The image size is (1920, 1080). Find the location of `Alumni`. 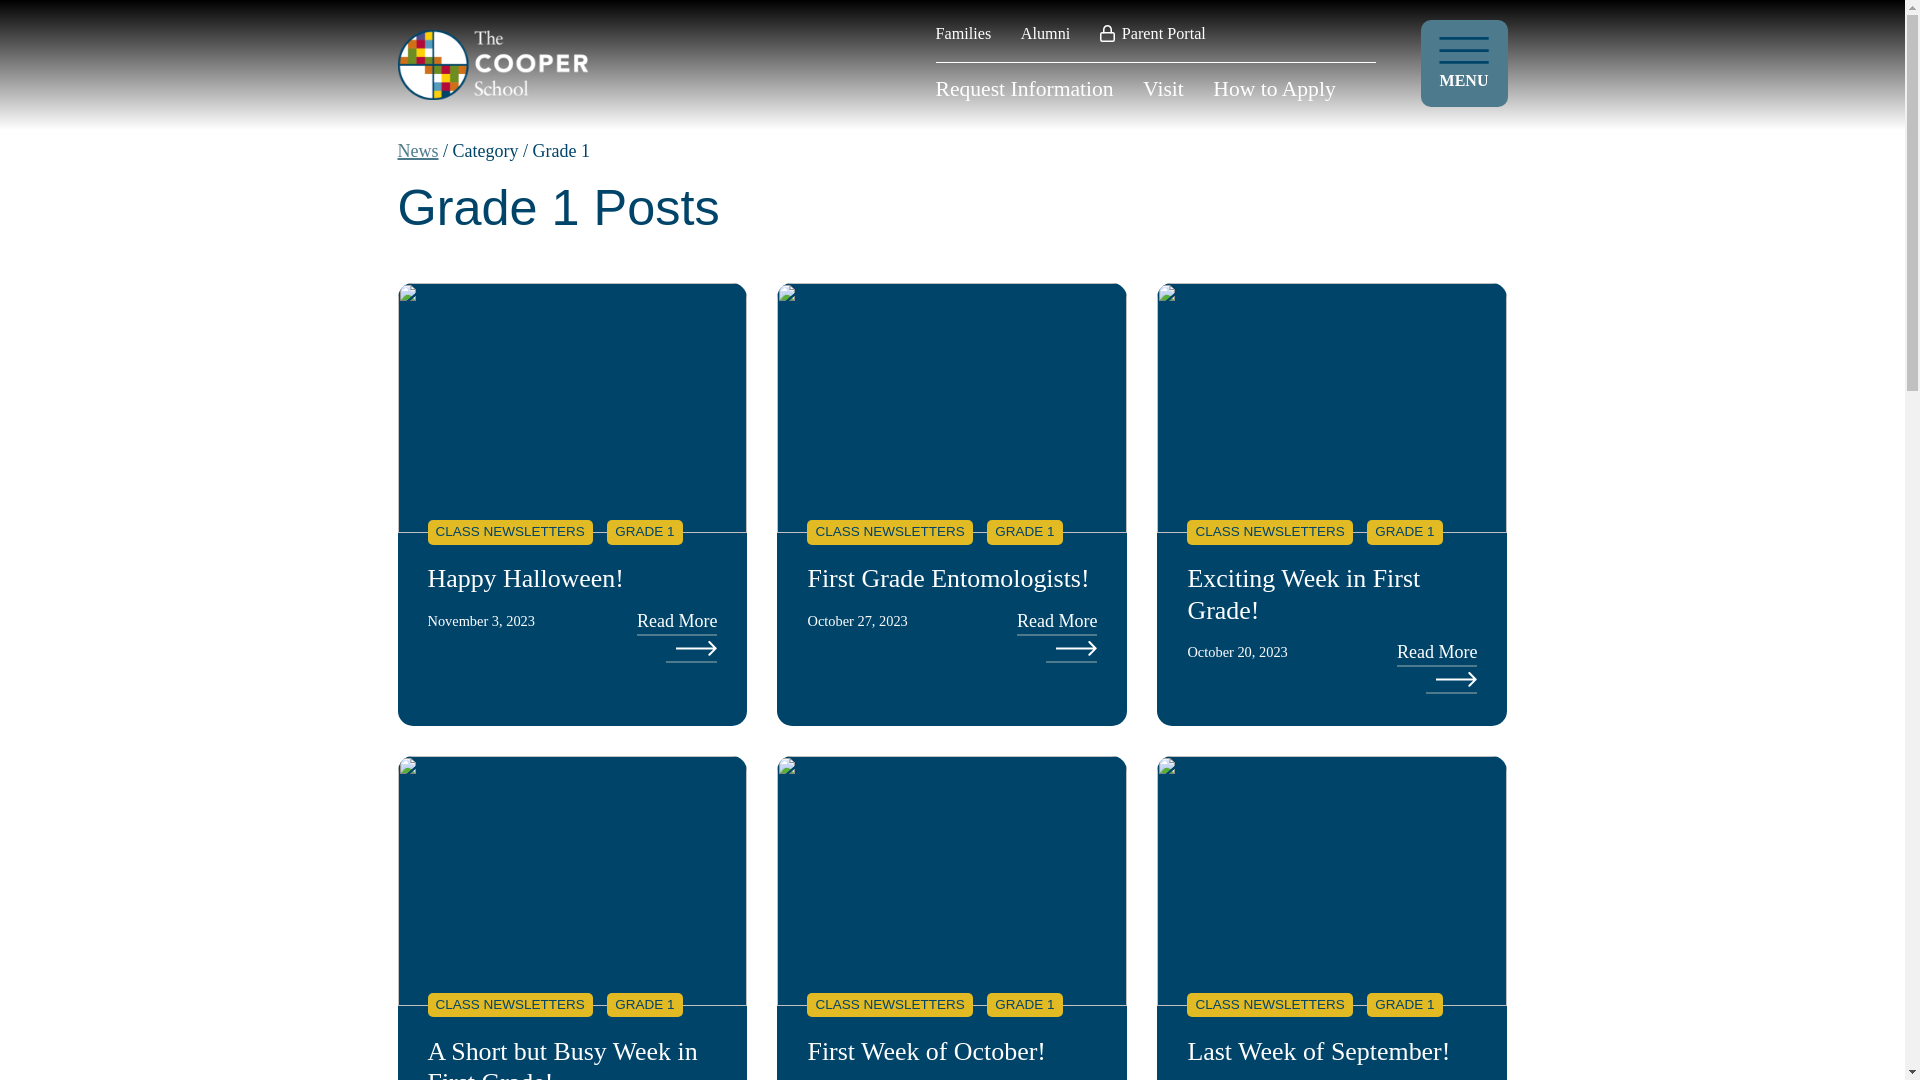

Alumni is located at coordinates (1045, 34).